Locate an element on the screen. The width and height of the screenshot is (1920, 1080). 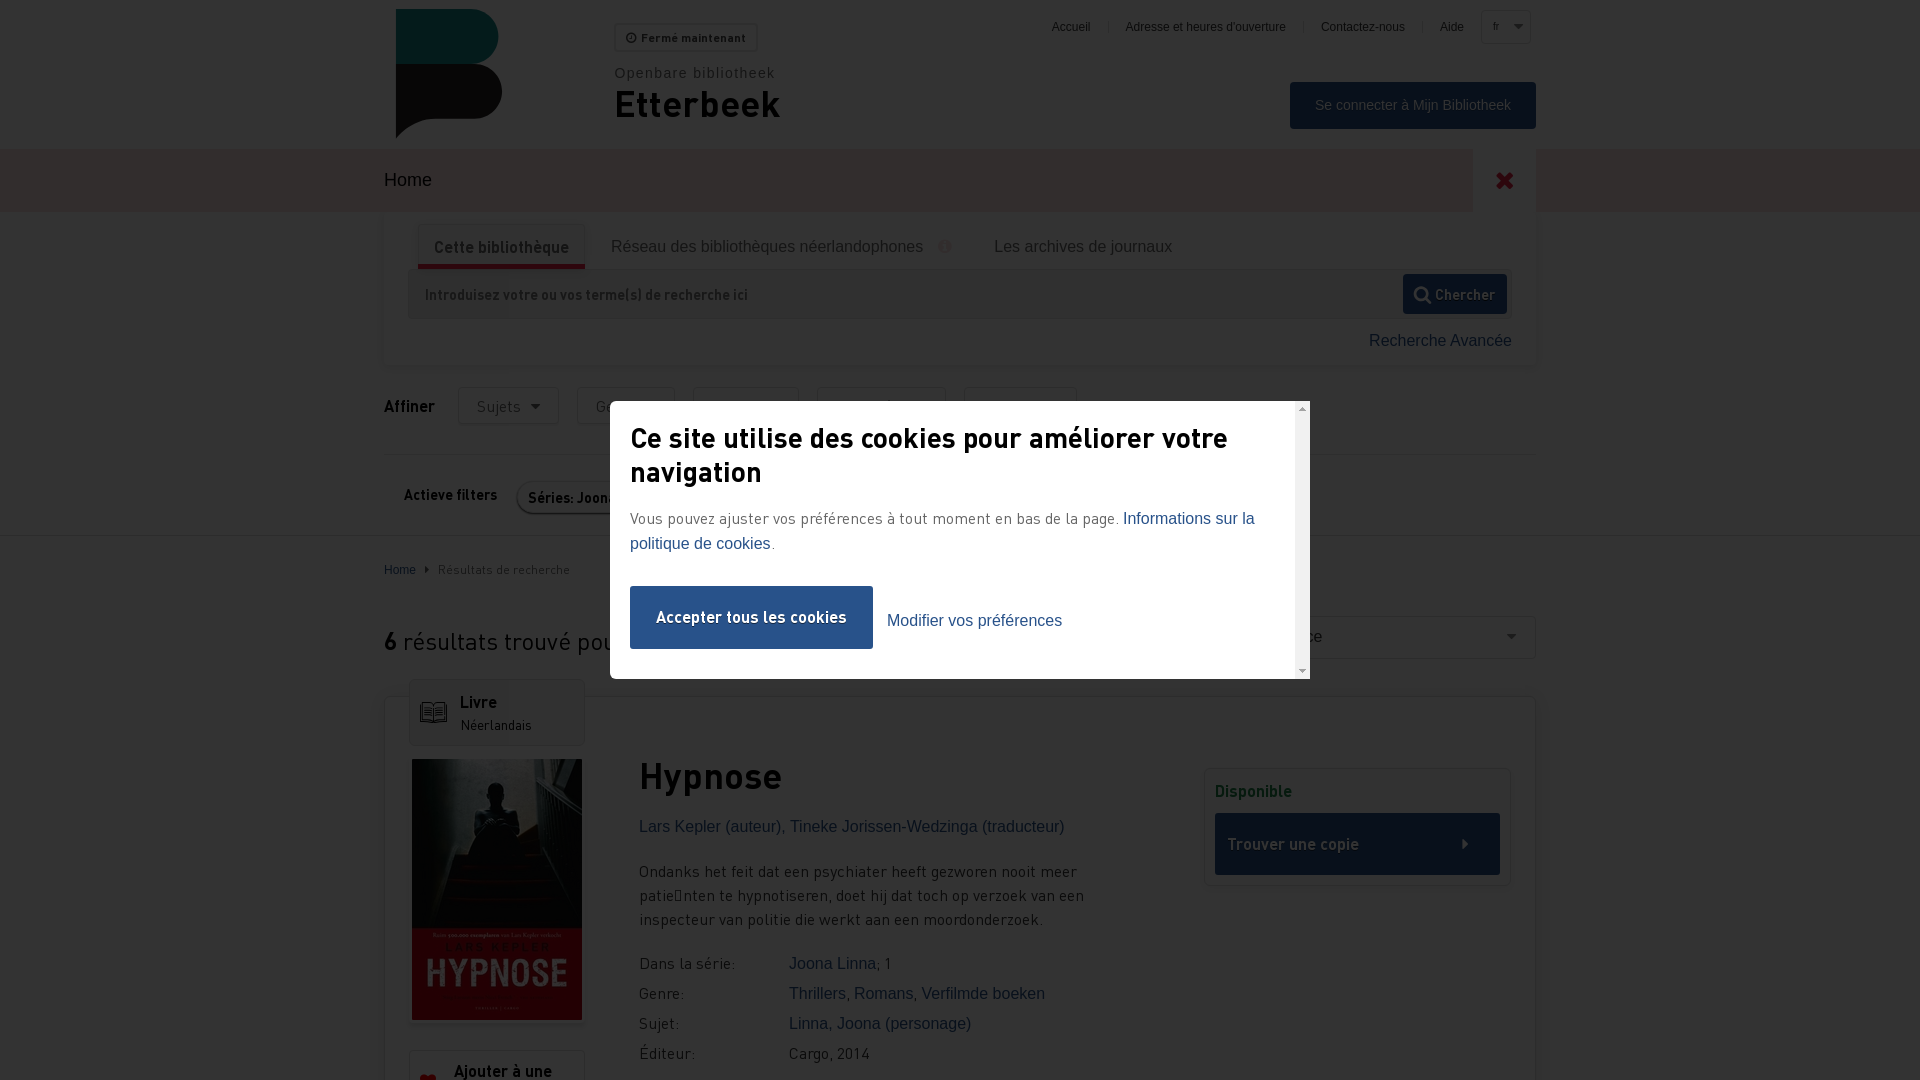
Romans is located at coordinates (884, 994).